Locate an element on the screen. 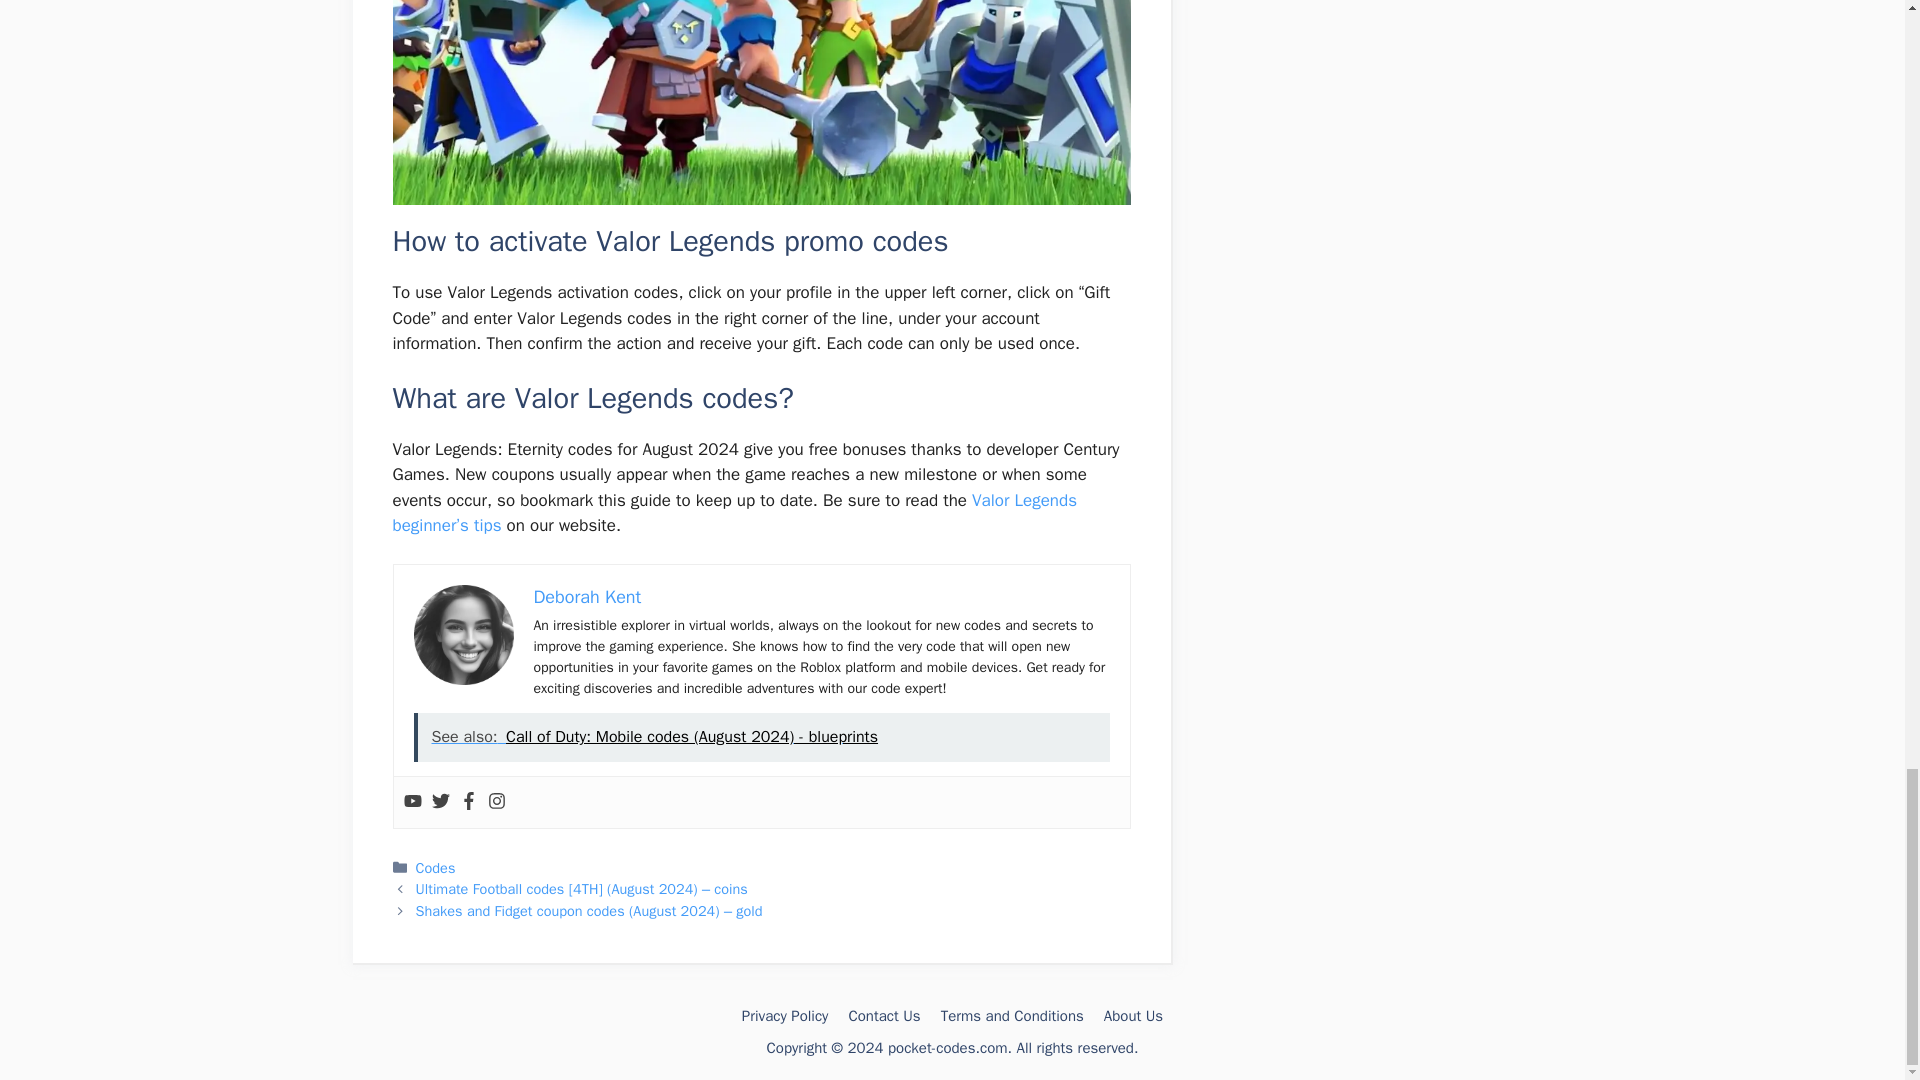 This screenshot has width=1920, height=1080. About Us is located at coordinates (1134, 1015).